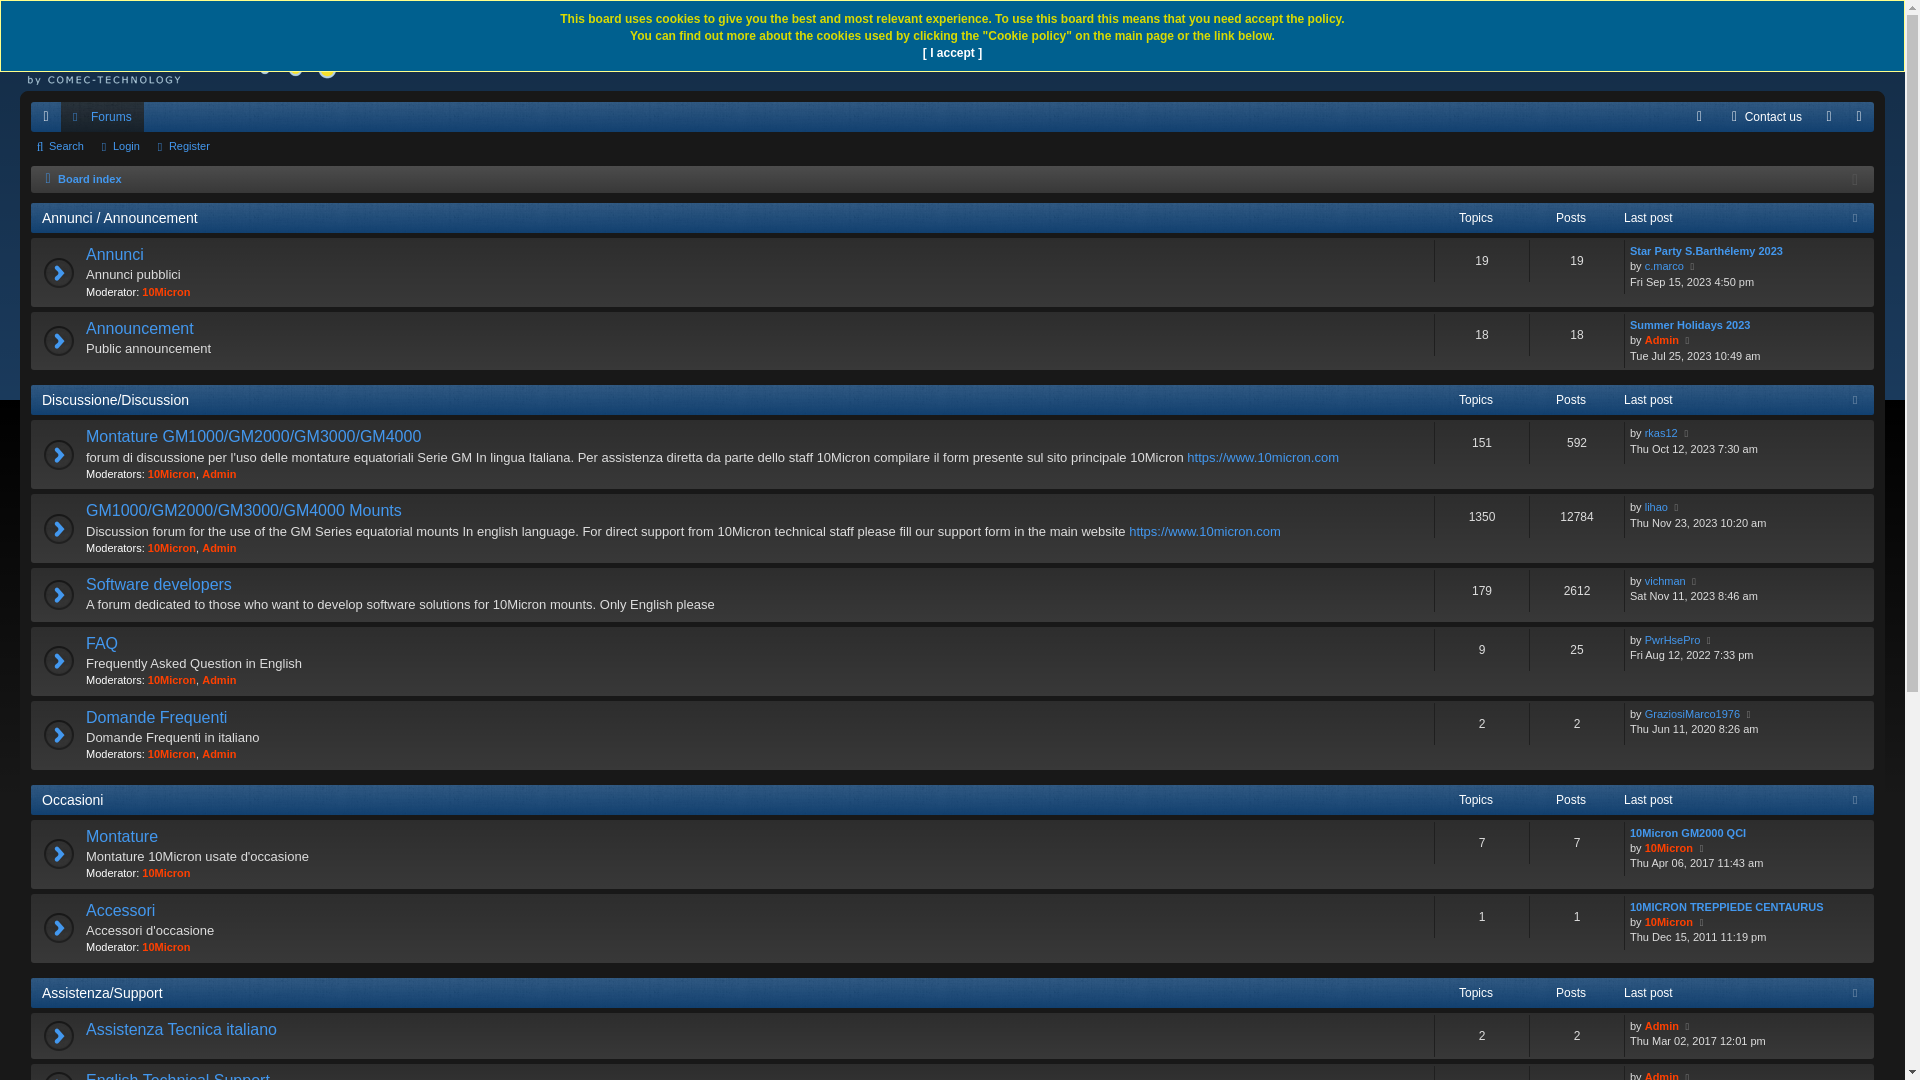 The width and height of the screenshot is (1920, 1080). I want to click on Admin, so click(219, 474).